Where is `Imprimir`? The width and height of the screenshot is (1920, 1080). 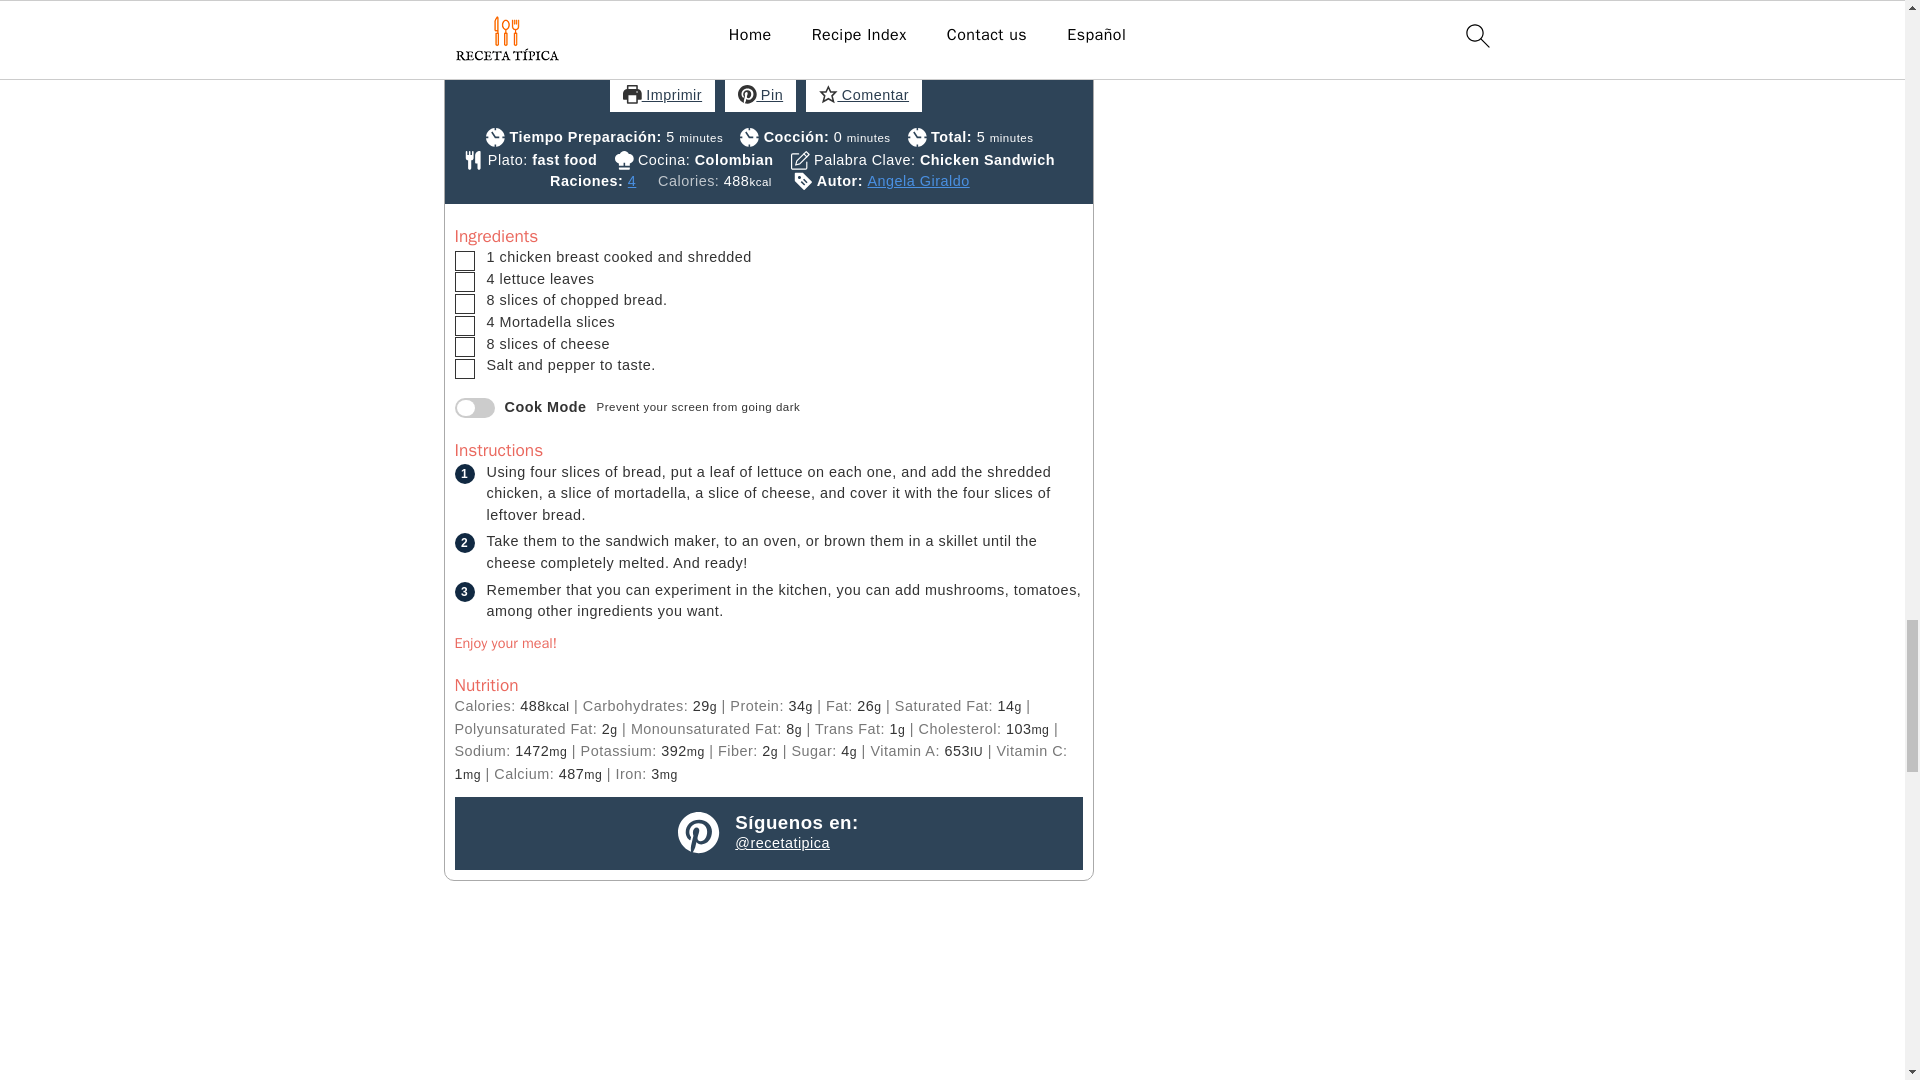
Imprimir is located at coordinates (662, 96).